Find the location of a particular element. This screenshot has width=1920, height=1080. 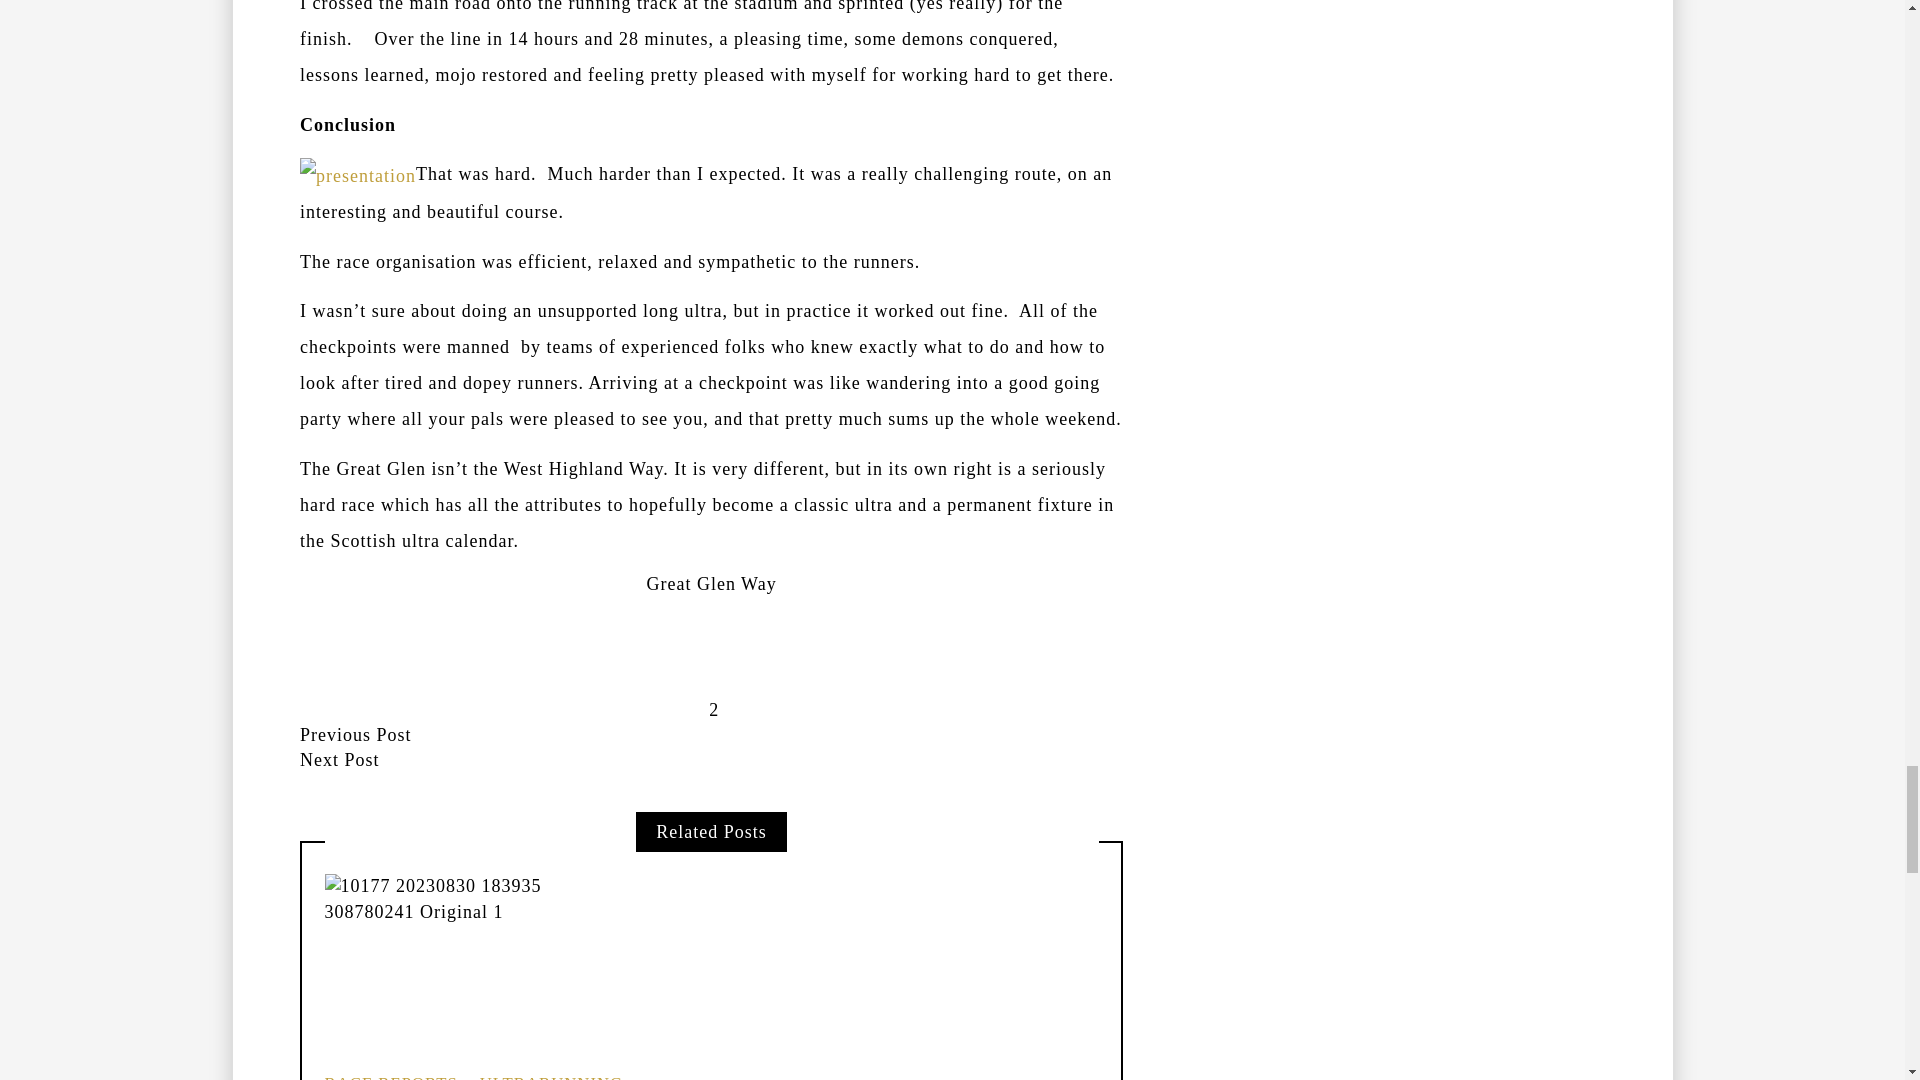

Next Post is located at coordinates (340, 760).